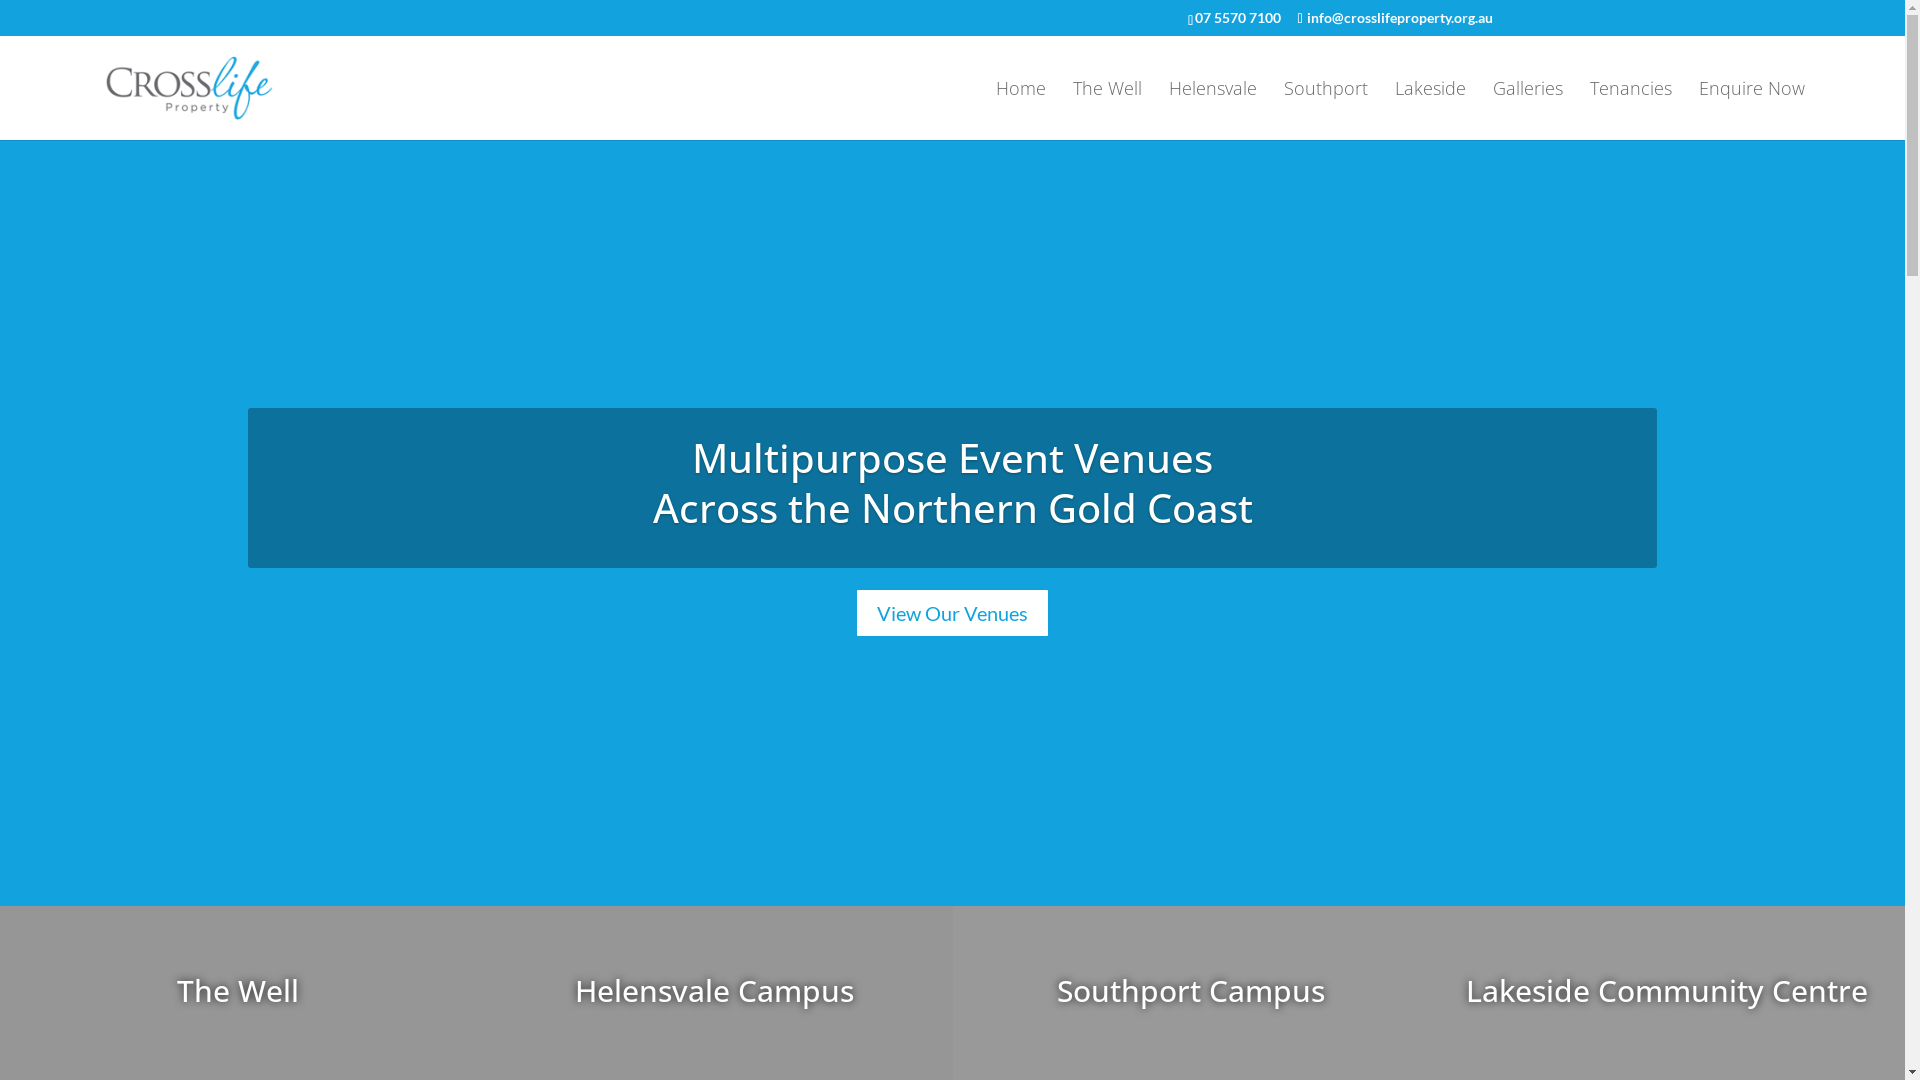 This screenshot has width=1920, height=1080. I want to click on Tenancies, so click(1631, 110).